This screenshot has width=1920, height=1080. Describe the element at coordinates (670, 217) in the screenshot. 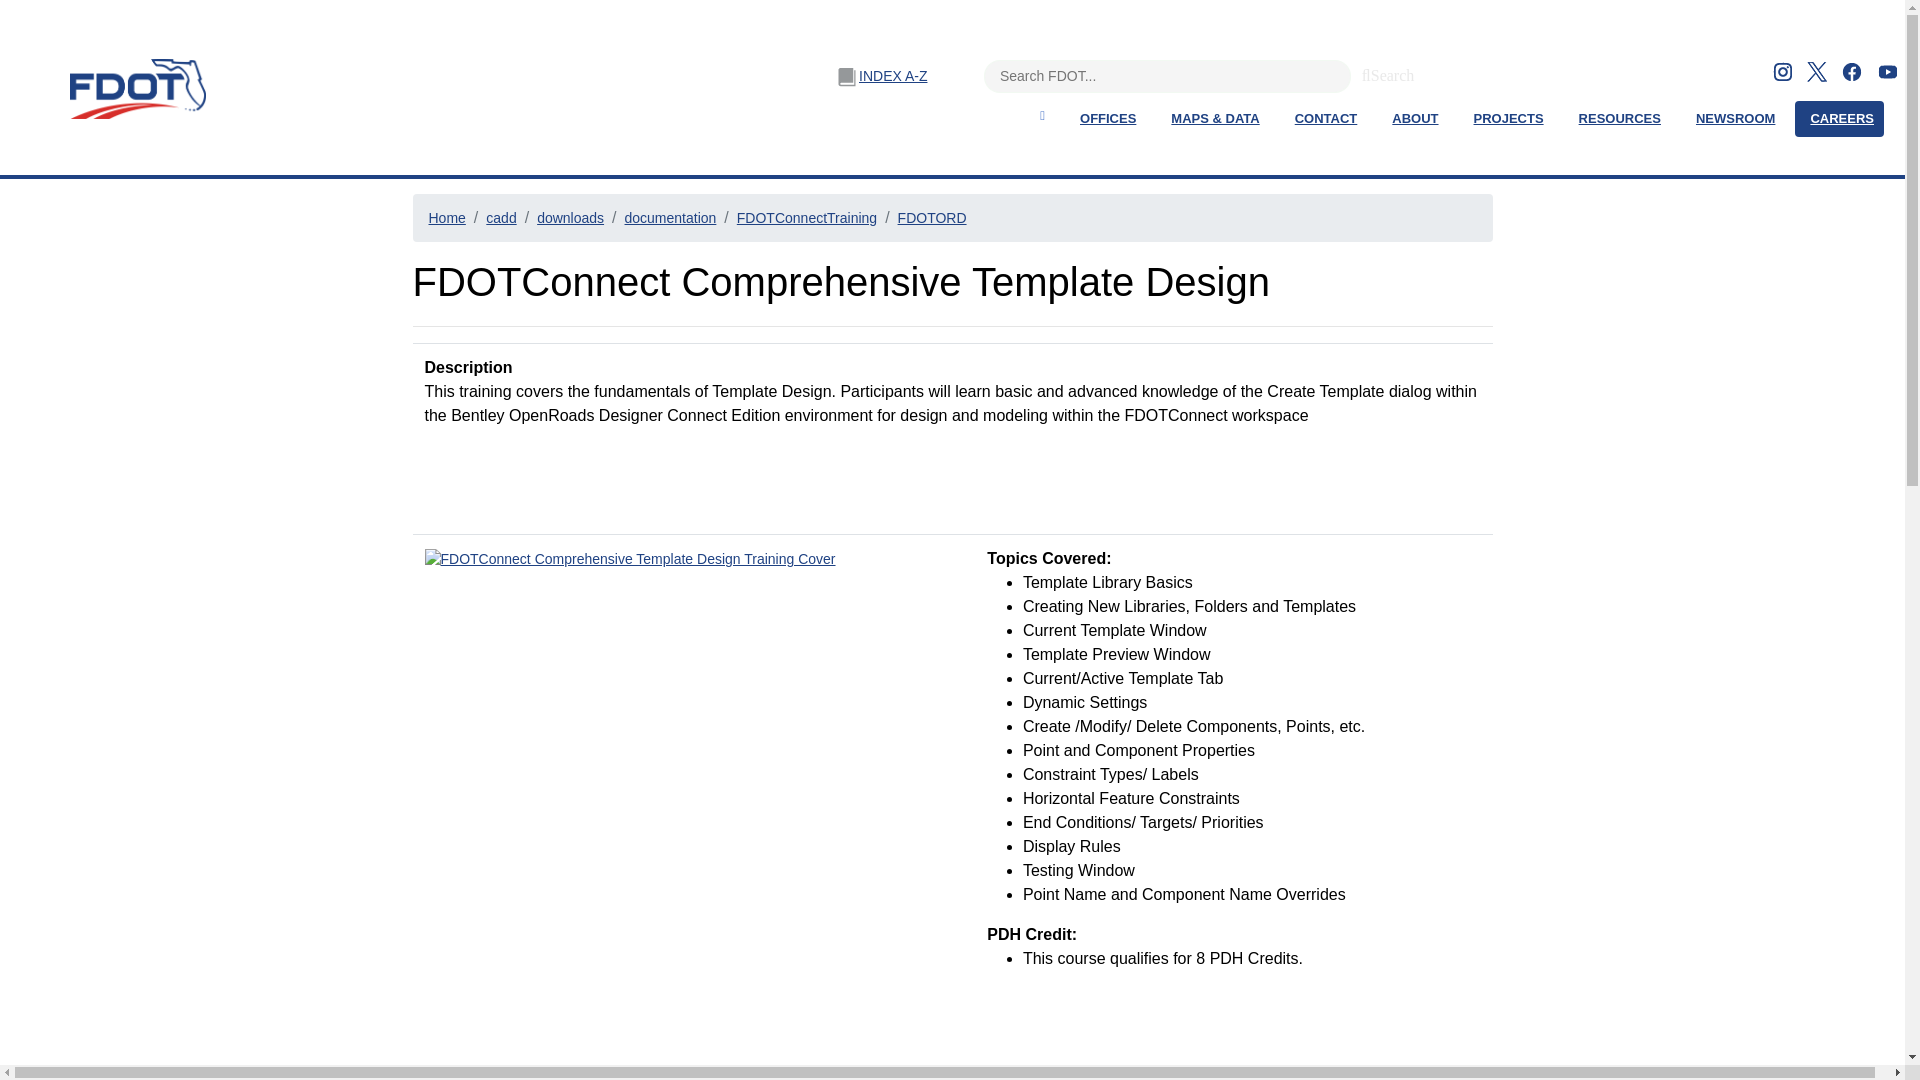

I see `documentation` at that location.